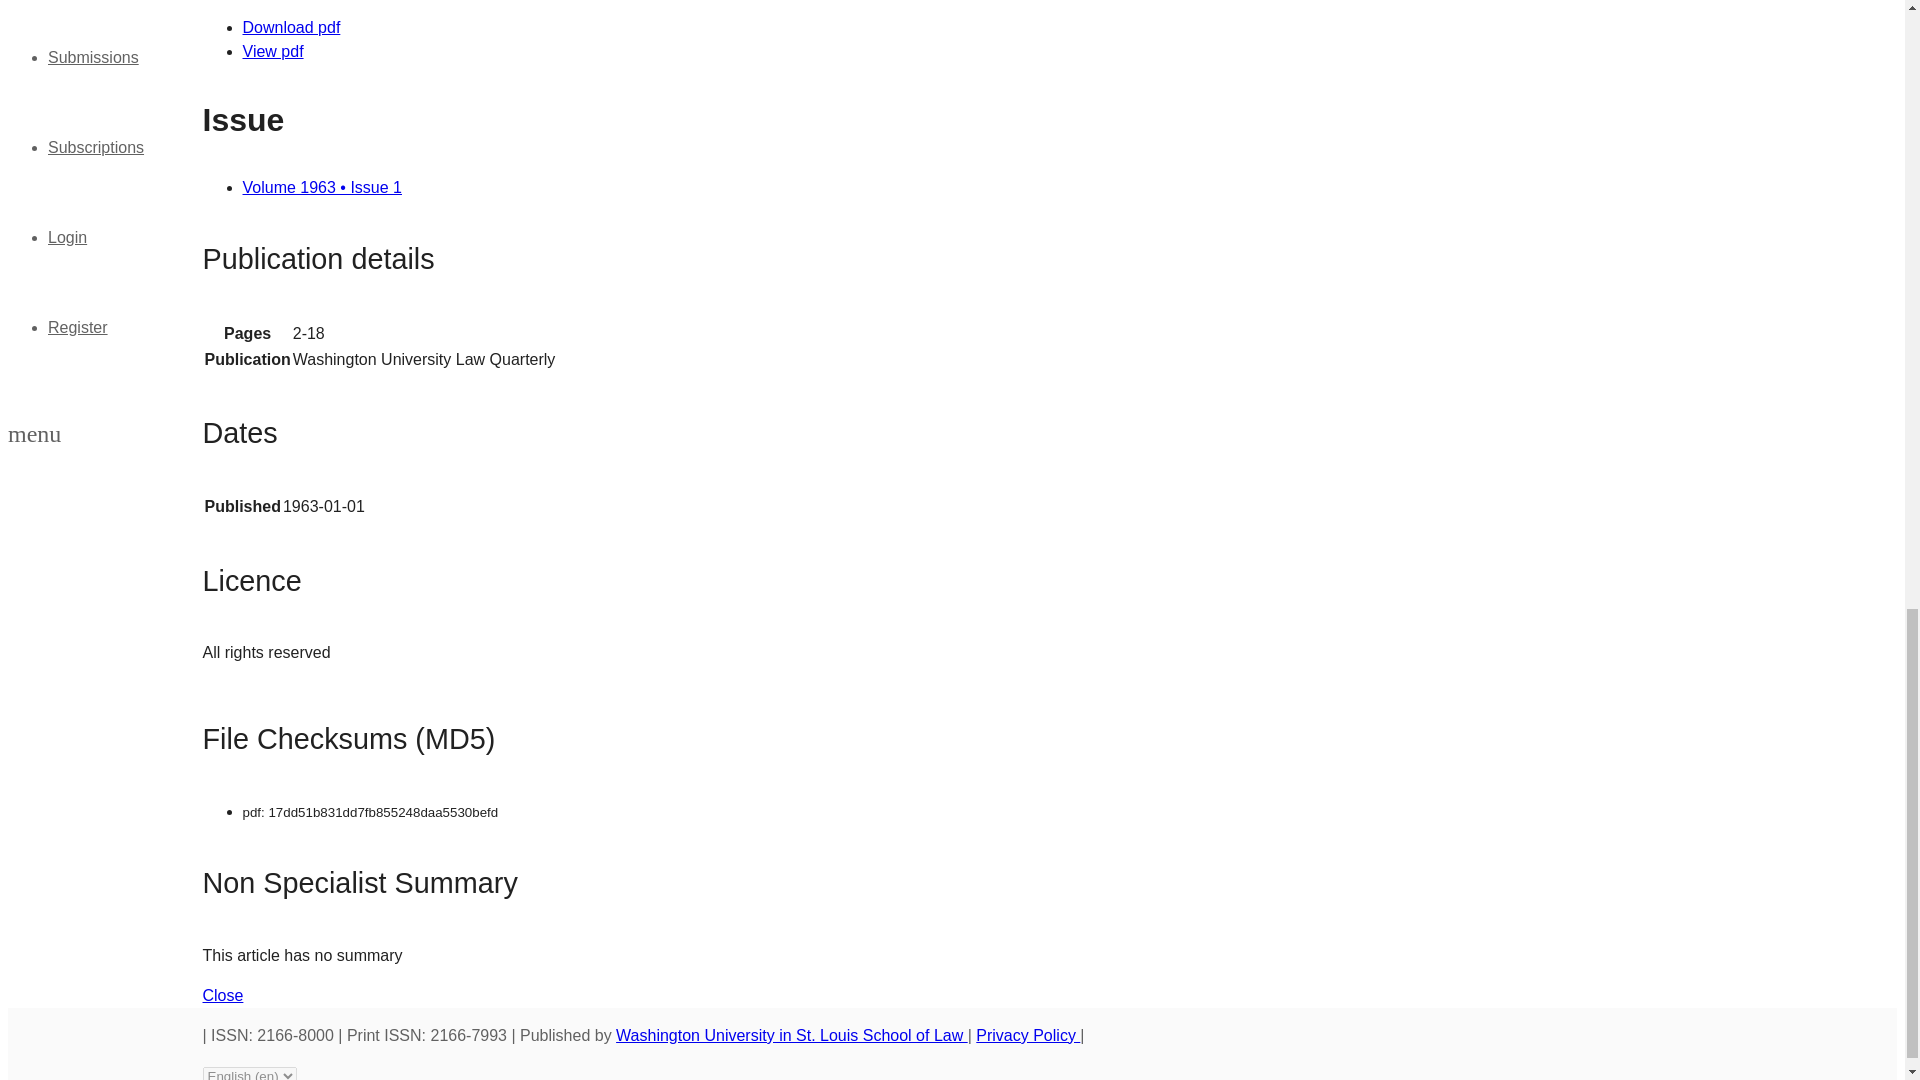 The height and width of the screenshot is (1080, 1920). What do you see at coordinates (792, 1036) in the screenshot?
I see `Washington University in St. Louis School of Law` at bounding box center [792, 1036].